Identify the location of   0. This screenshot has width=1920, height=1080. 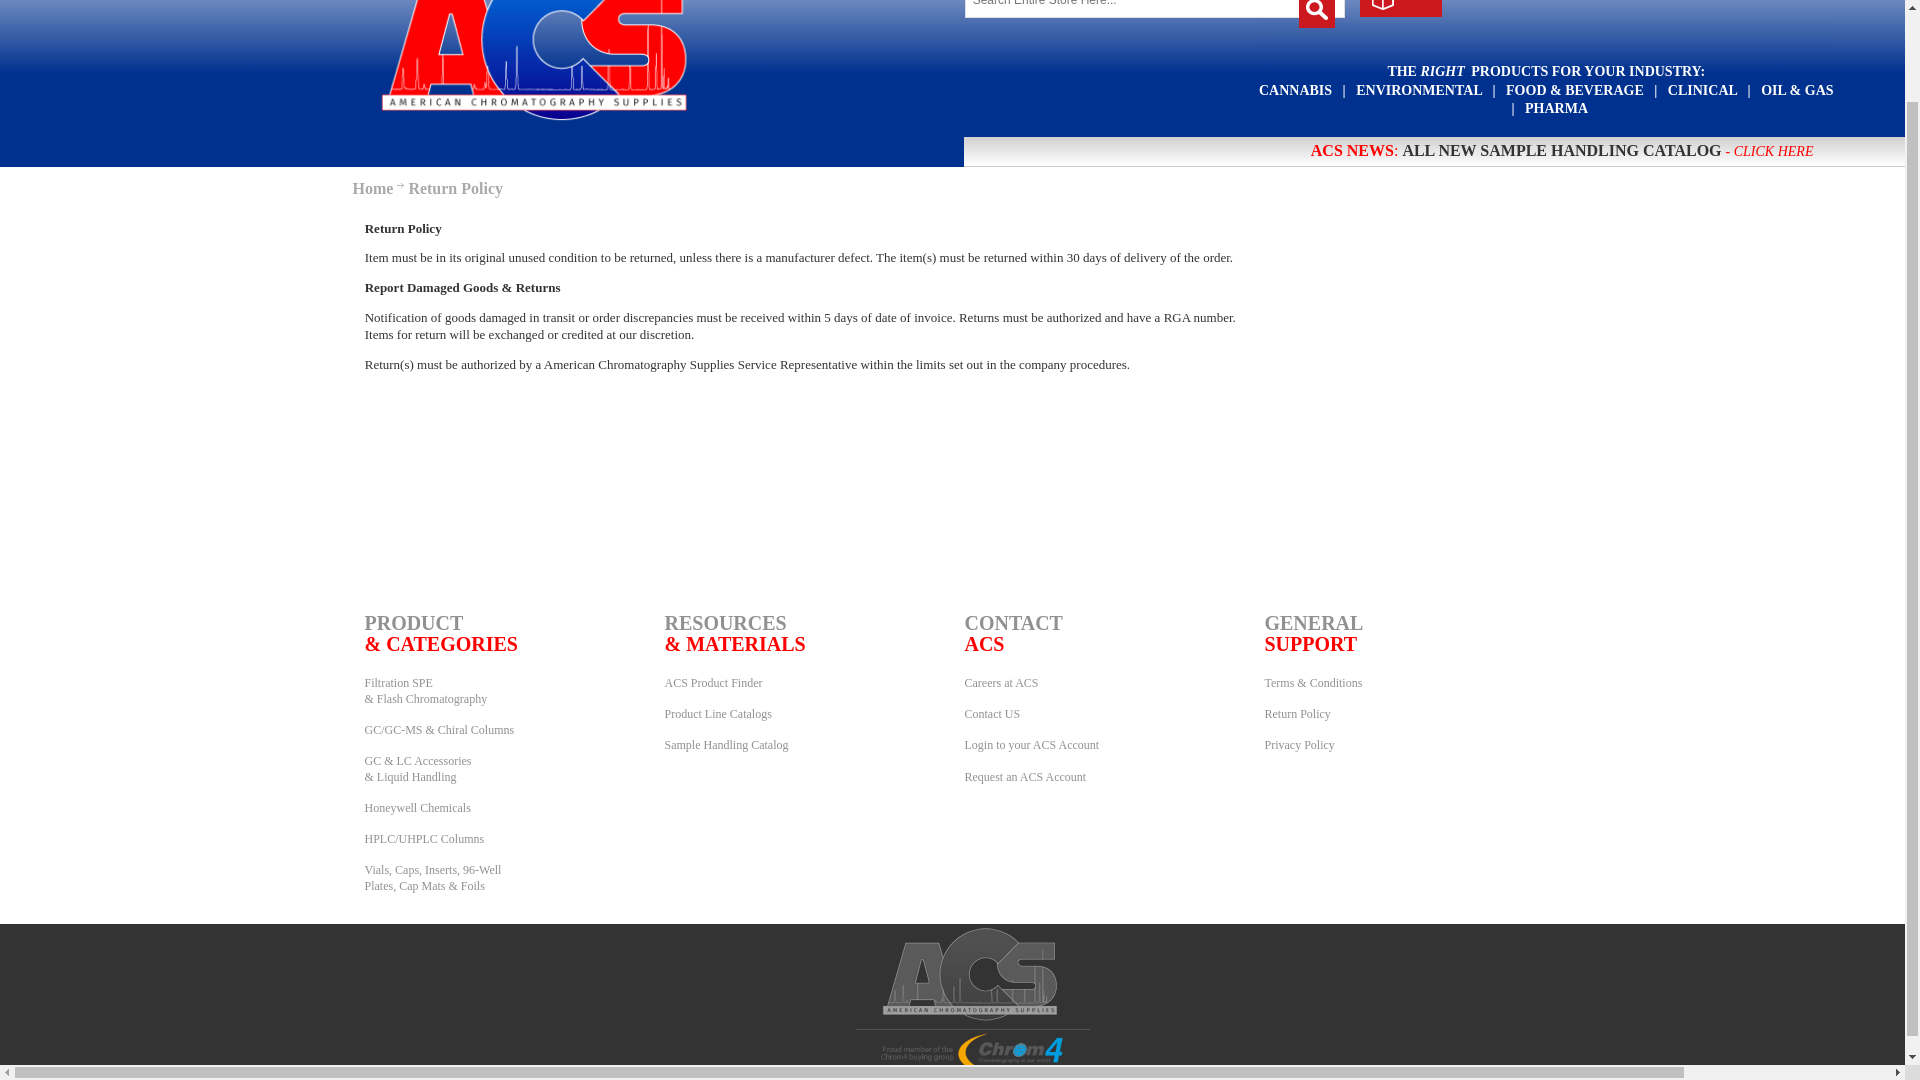
(1394, 9).